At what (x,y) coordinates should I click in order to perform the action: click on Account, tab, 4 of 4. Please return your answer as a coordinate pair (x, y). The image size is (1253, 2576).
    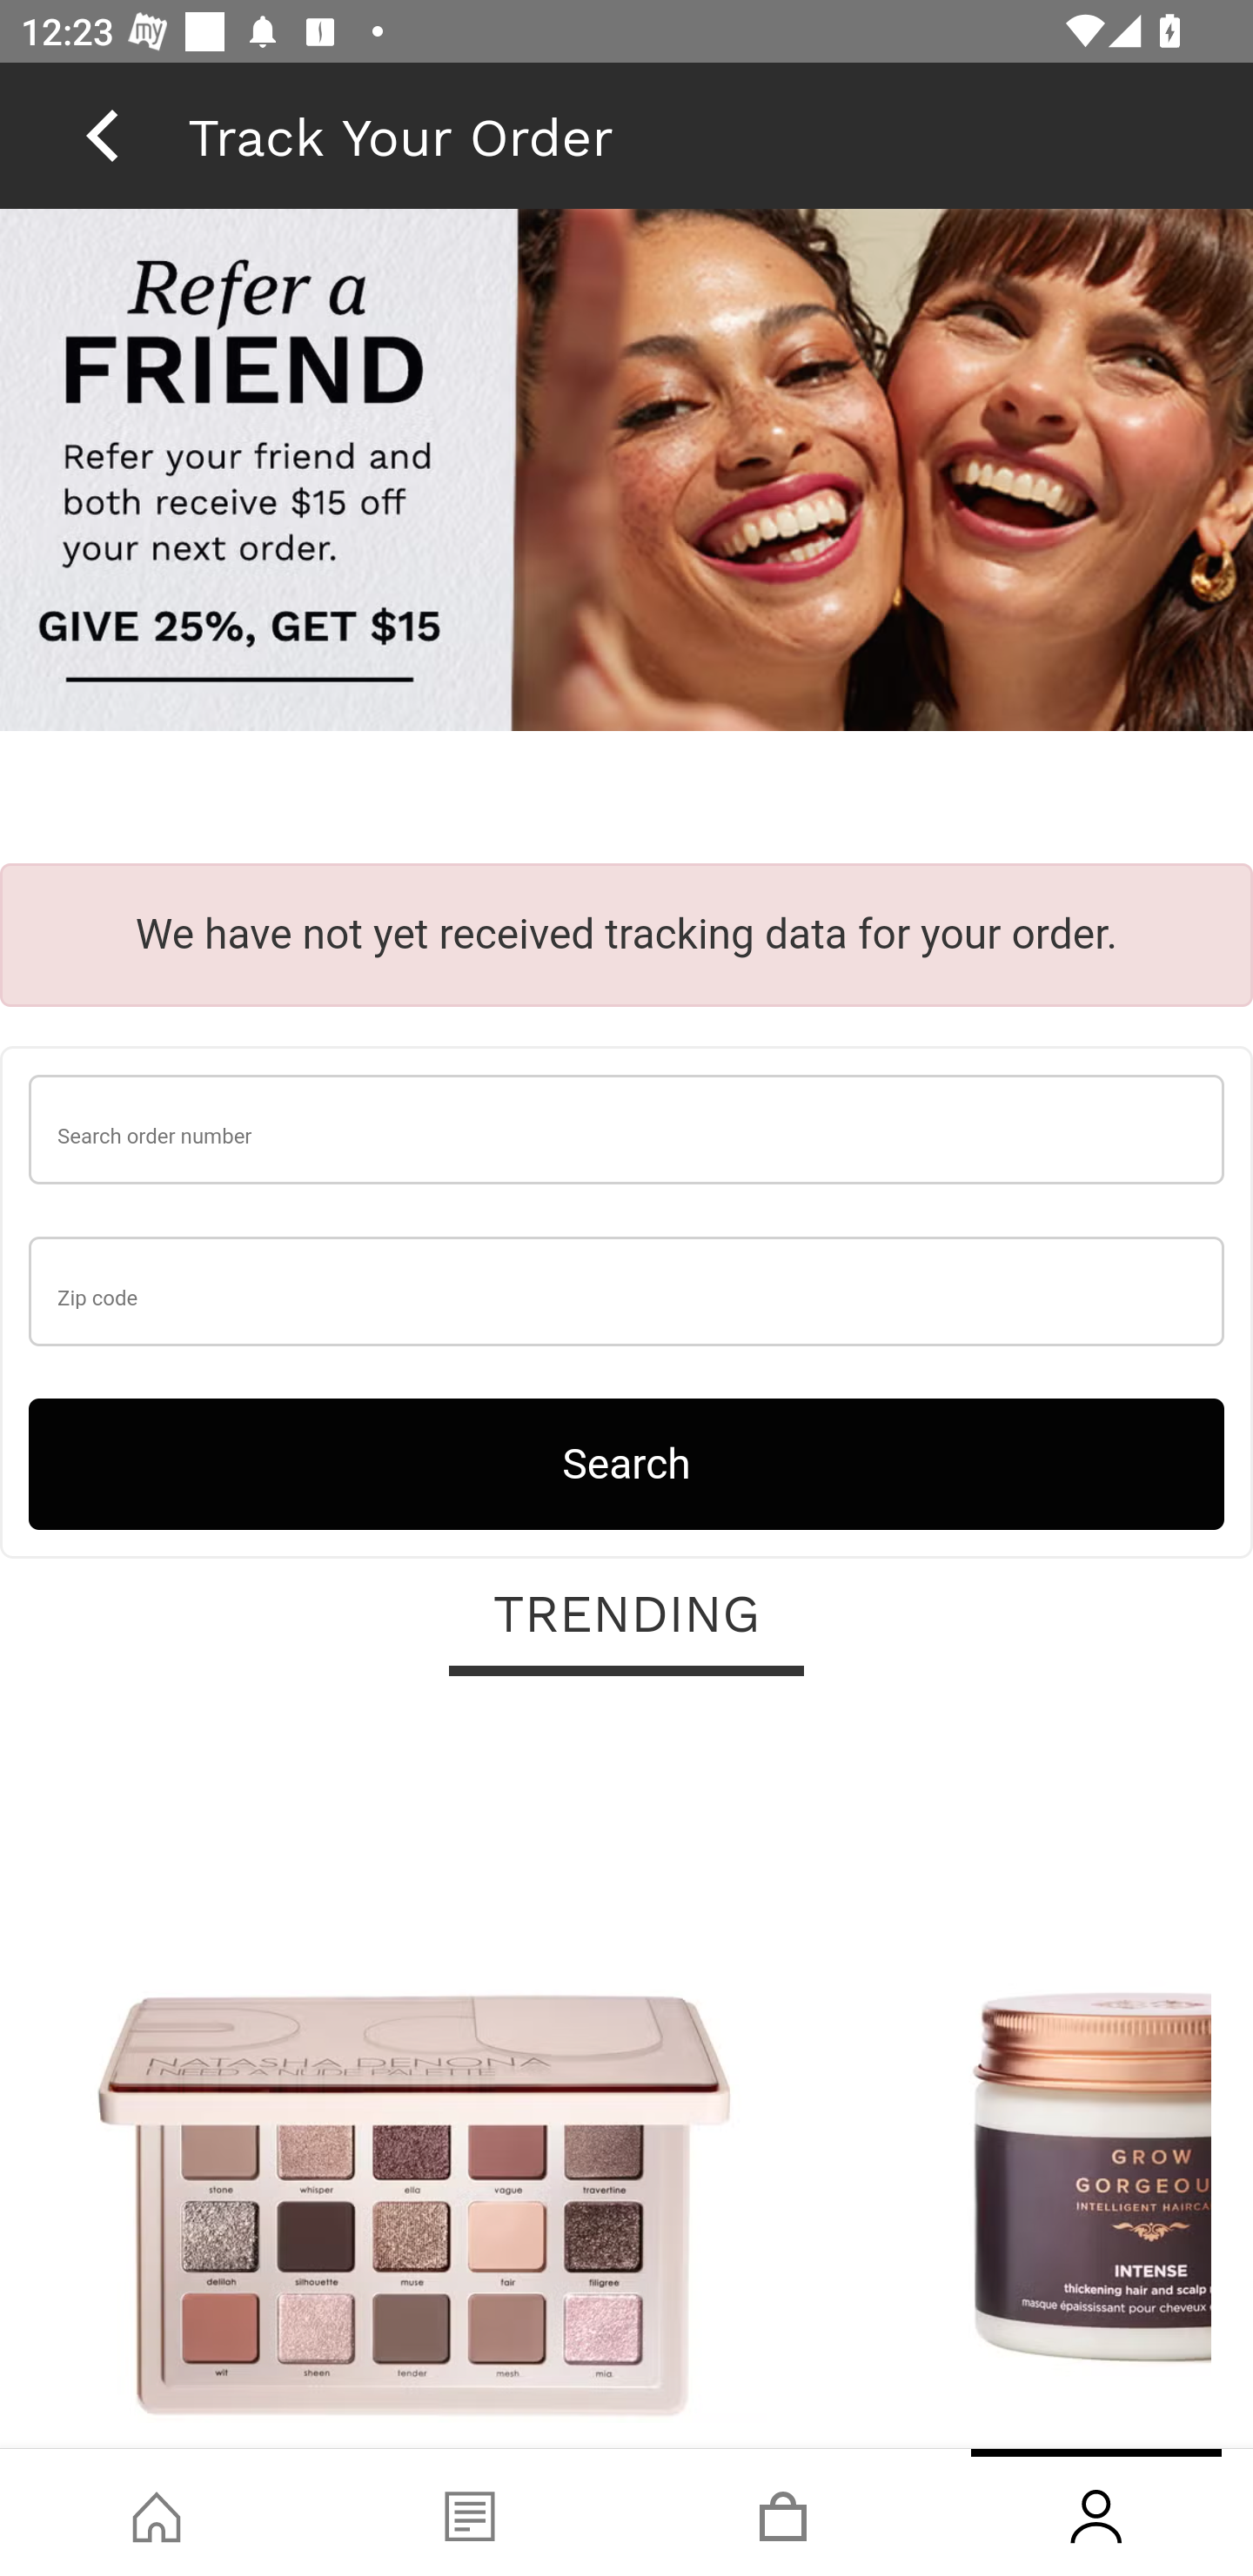
    Looking at the image, I should click on (1096, 2512).